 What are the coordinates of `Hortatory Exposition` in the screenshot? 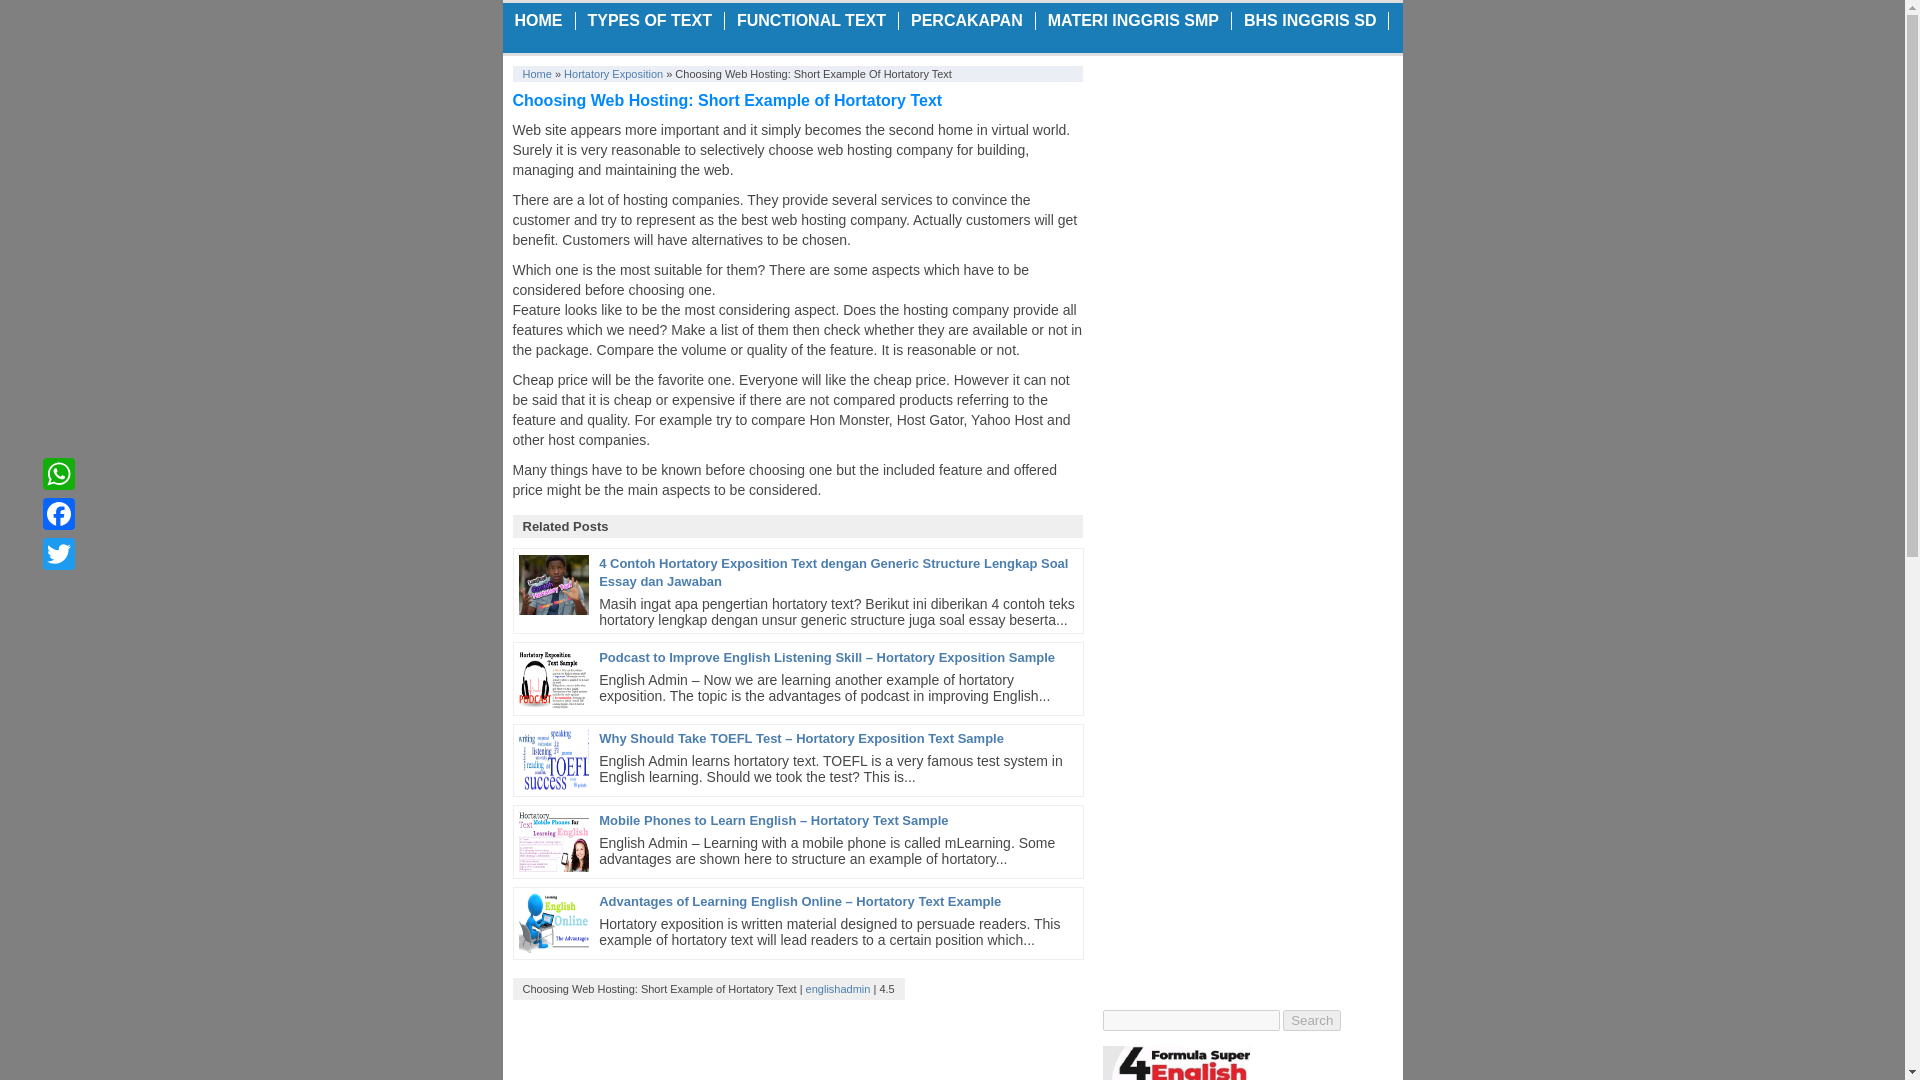 It's located at (613, 74).